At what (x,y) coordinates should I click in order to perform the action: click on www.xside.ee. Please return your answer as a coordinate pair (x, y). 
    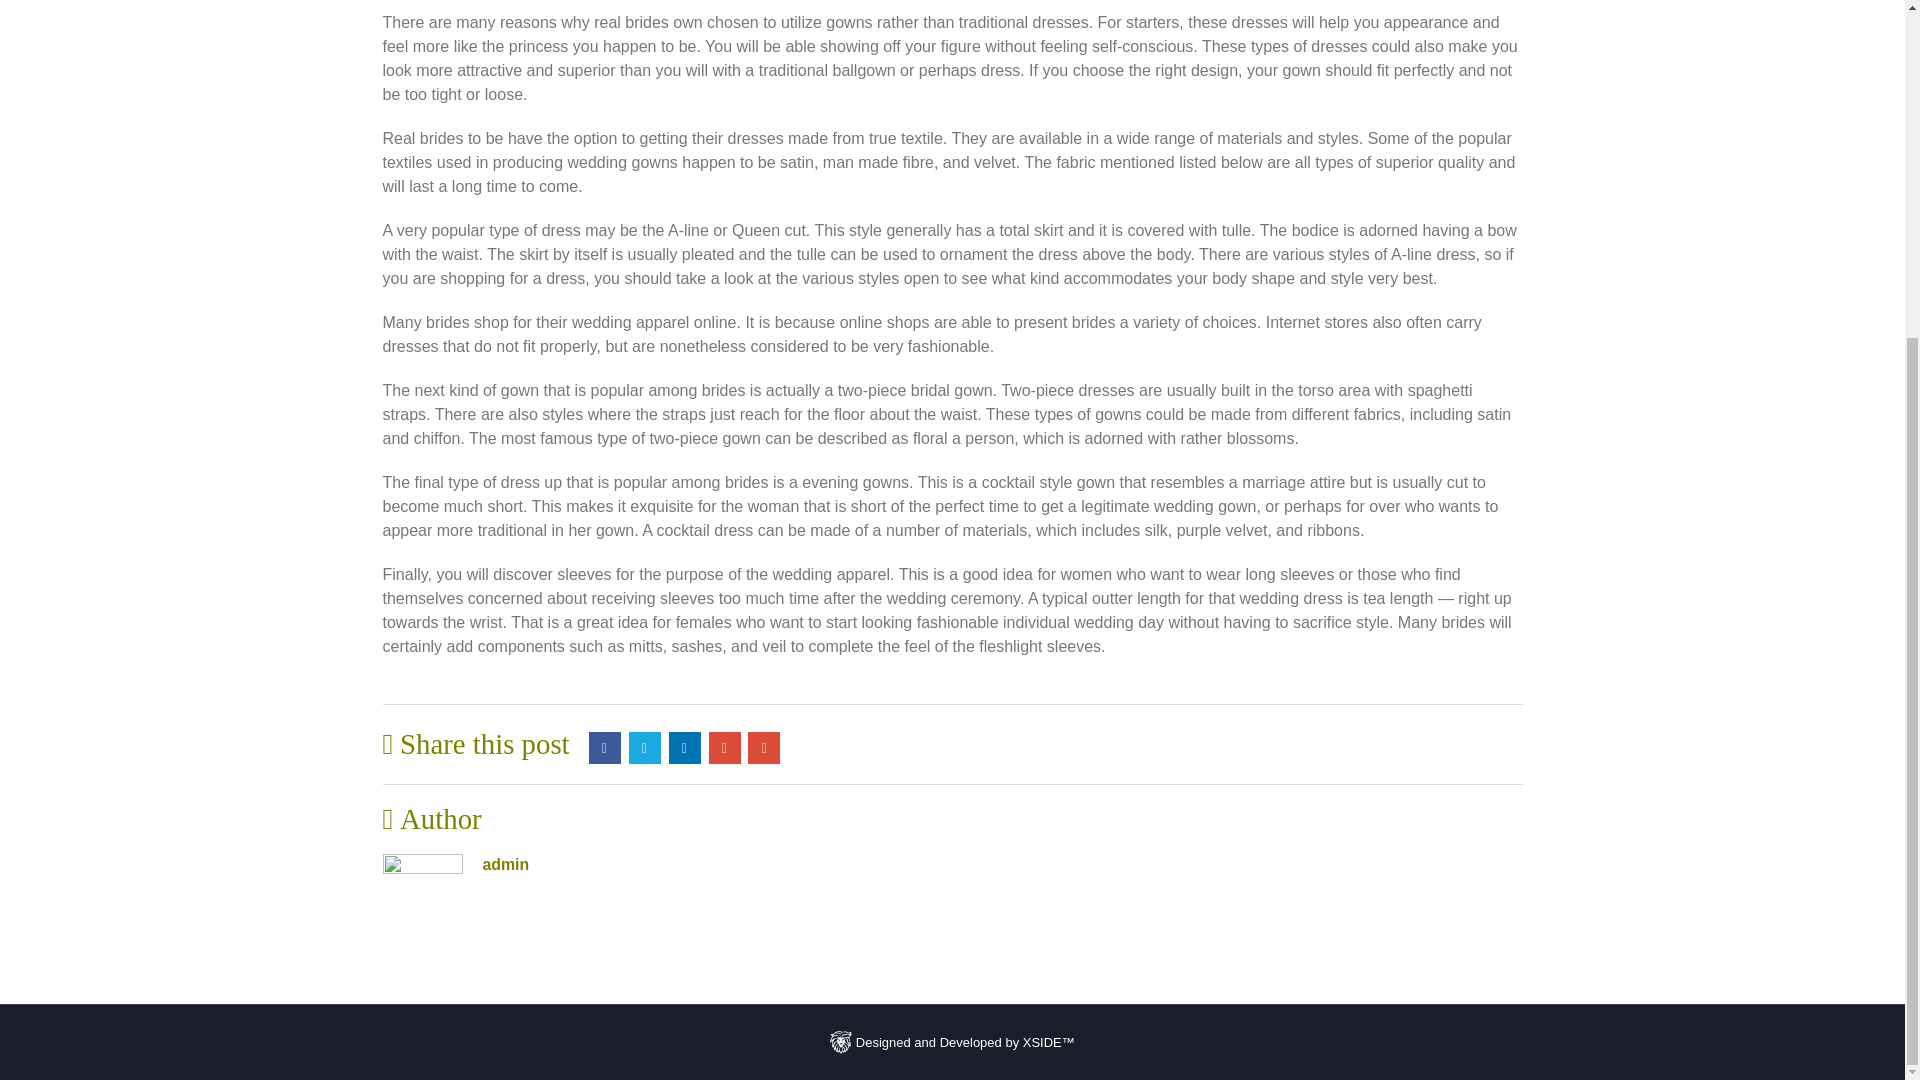
    Looking at the image, I should click on (840, 1042).